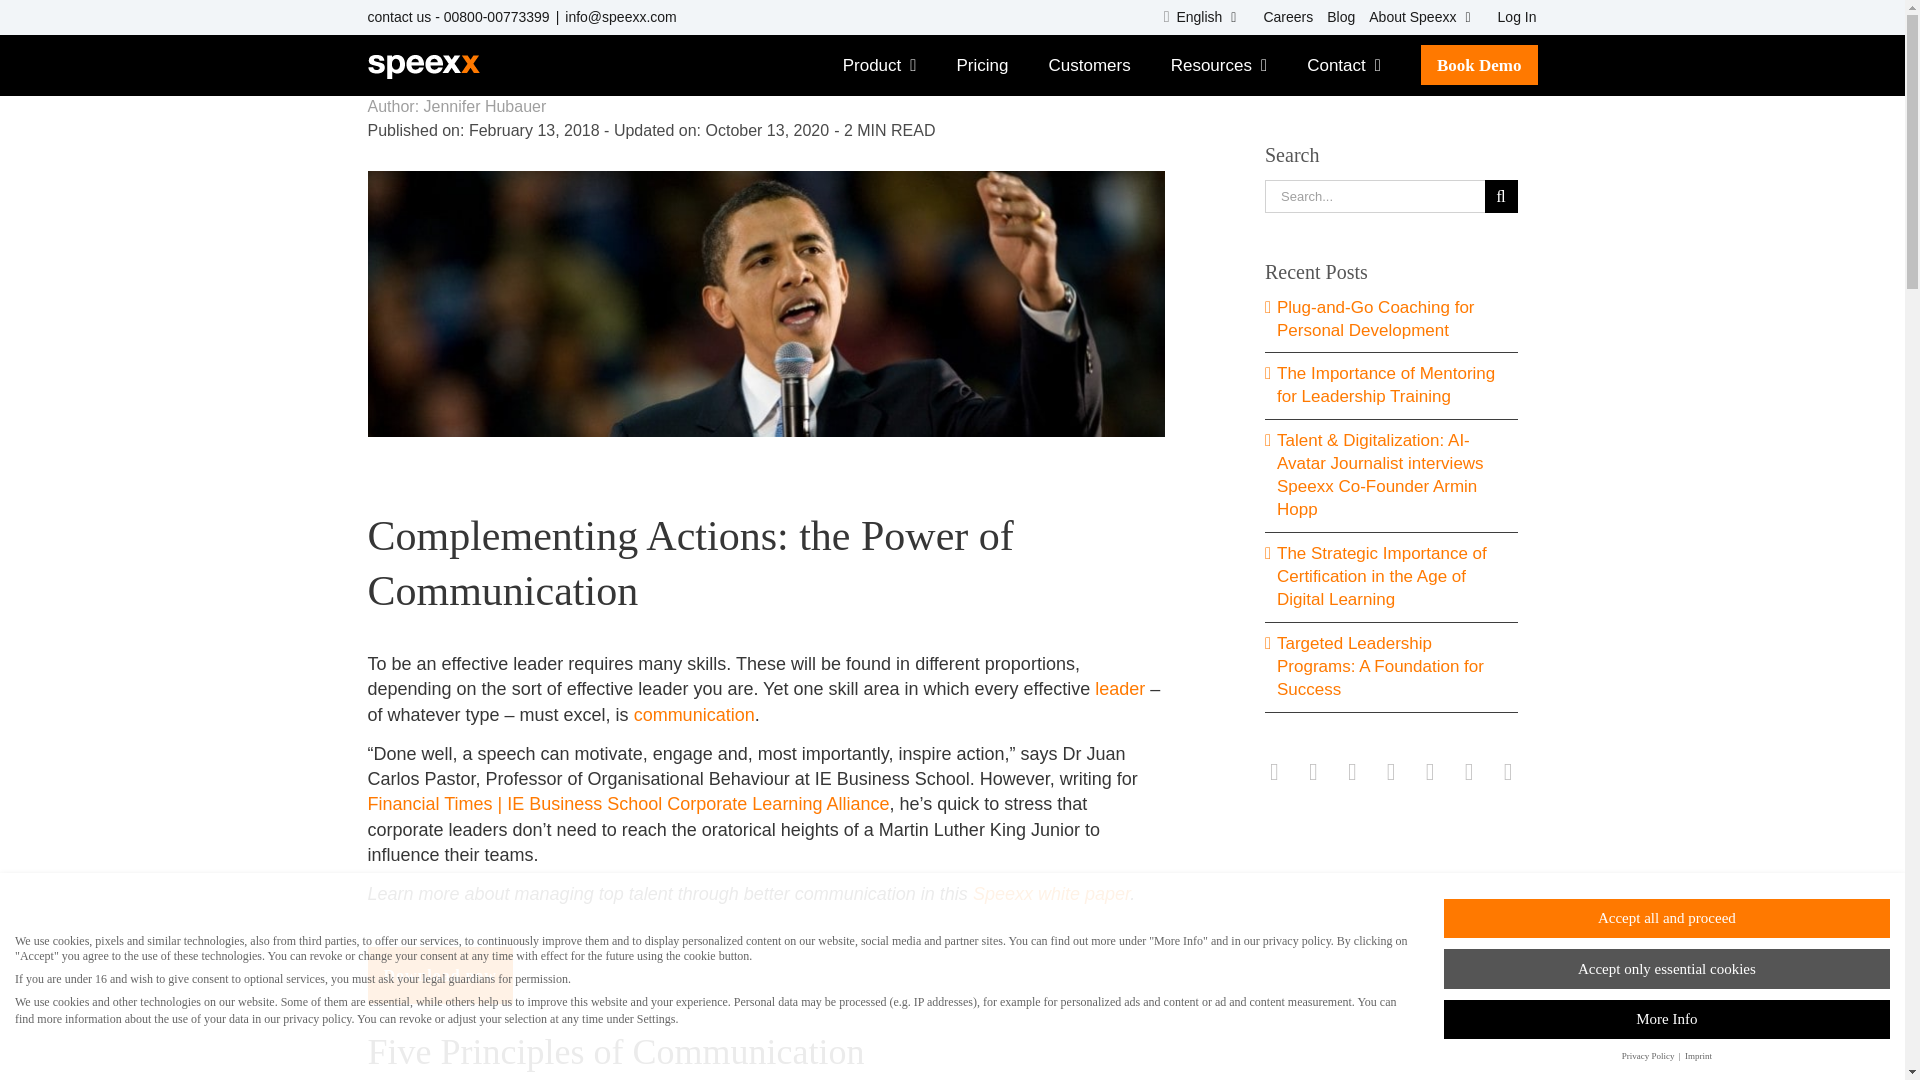  Describe the element at coordinates (1281, 17) in the screenshot. I see `second-top-career` at that location.